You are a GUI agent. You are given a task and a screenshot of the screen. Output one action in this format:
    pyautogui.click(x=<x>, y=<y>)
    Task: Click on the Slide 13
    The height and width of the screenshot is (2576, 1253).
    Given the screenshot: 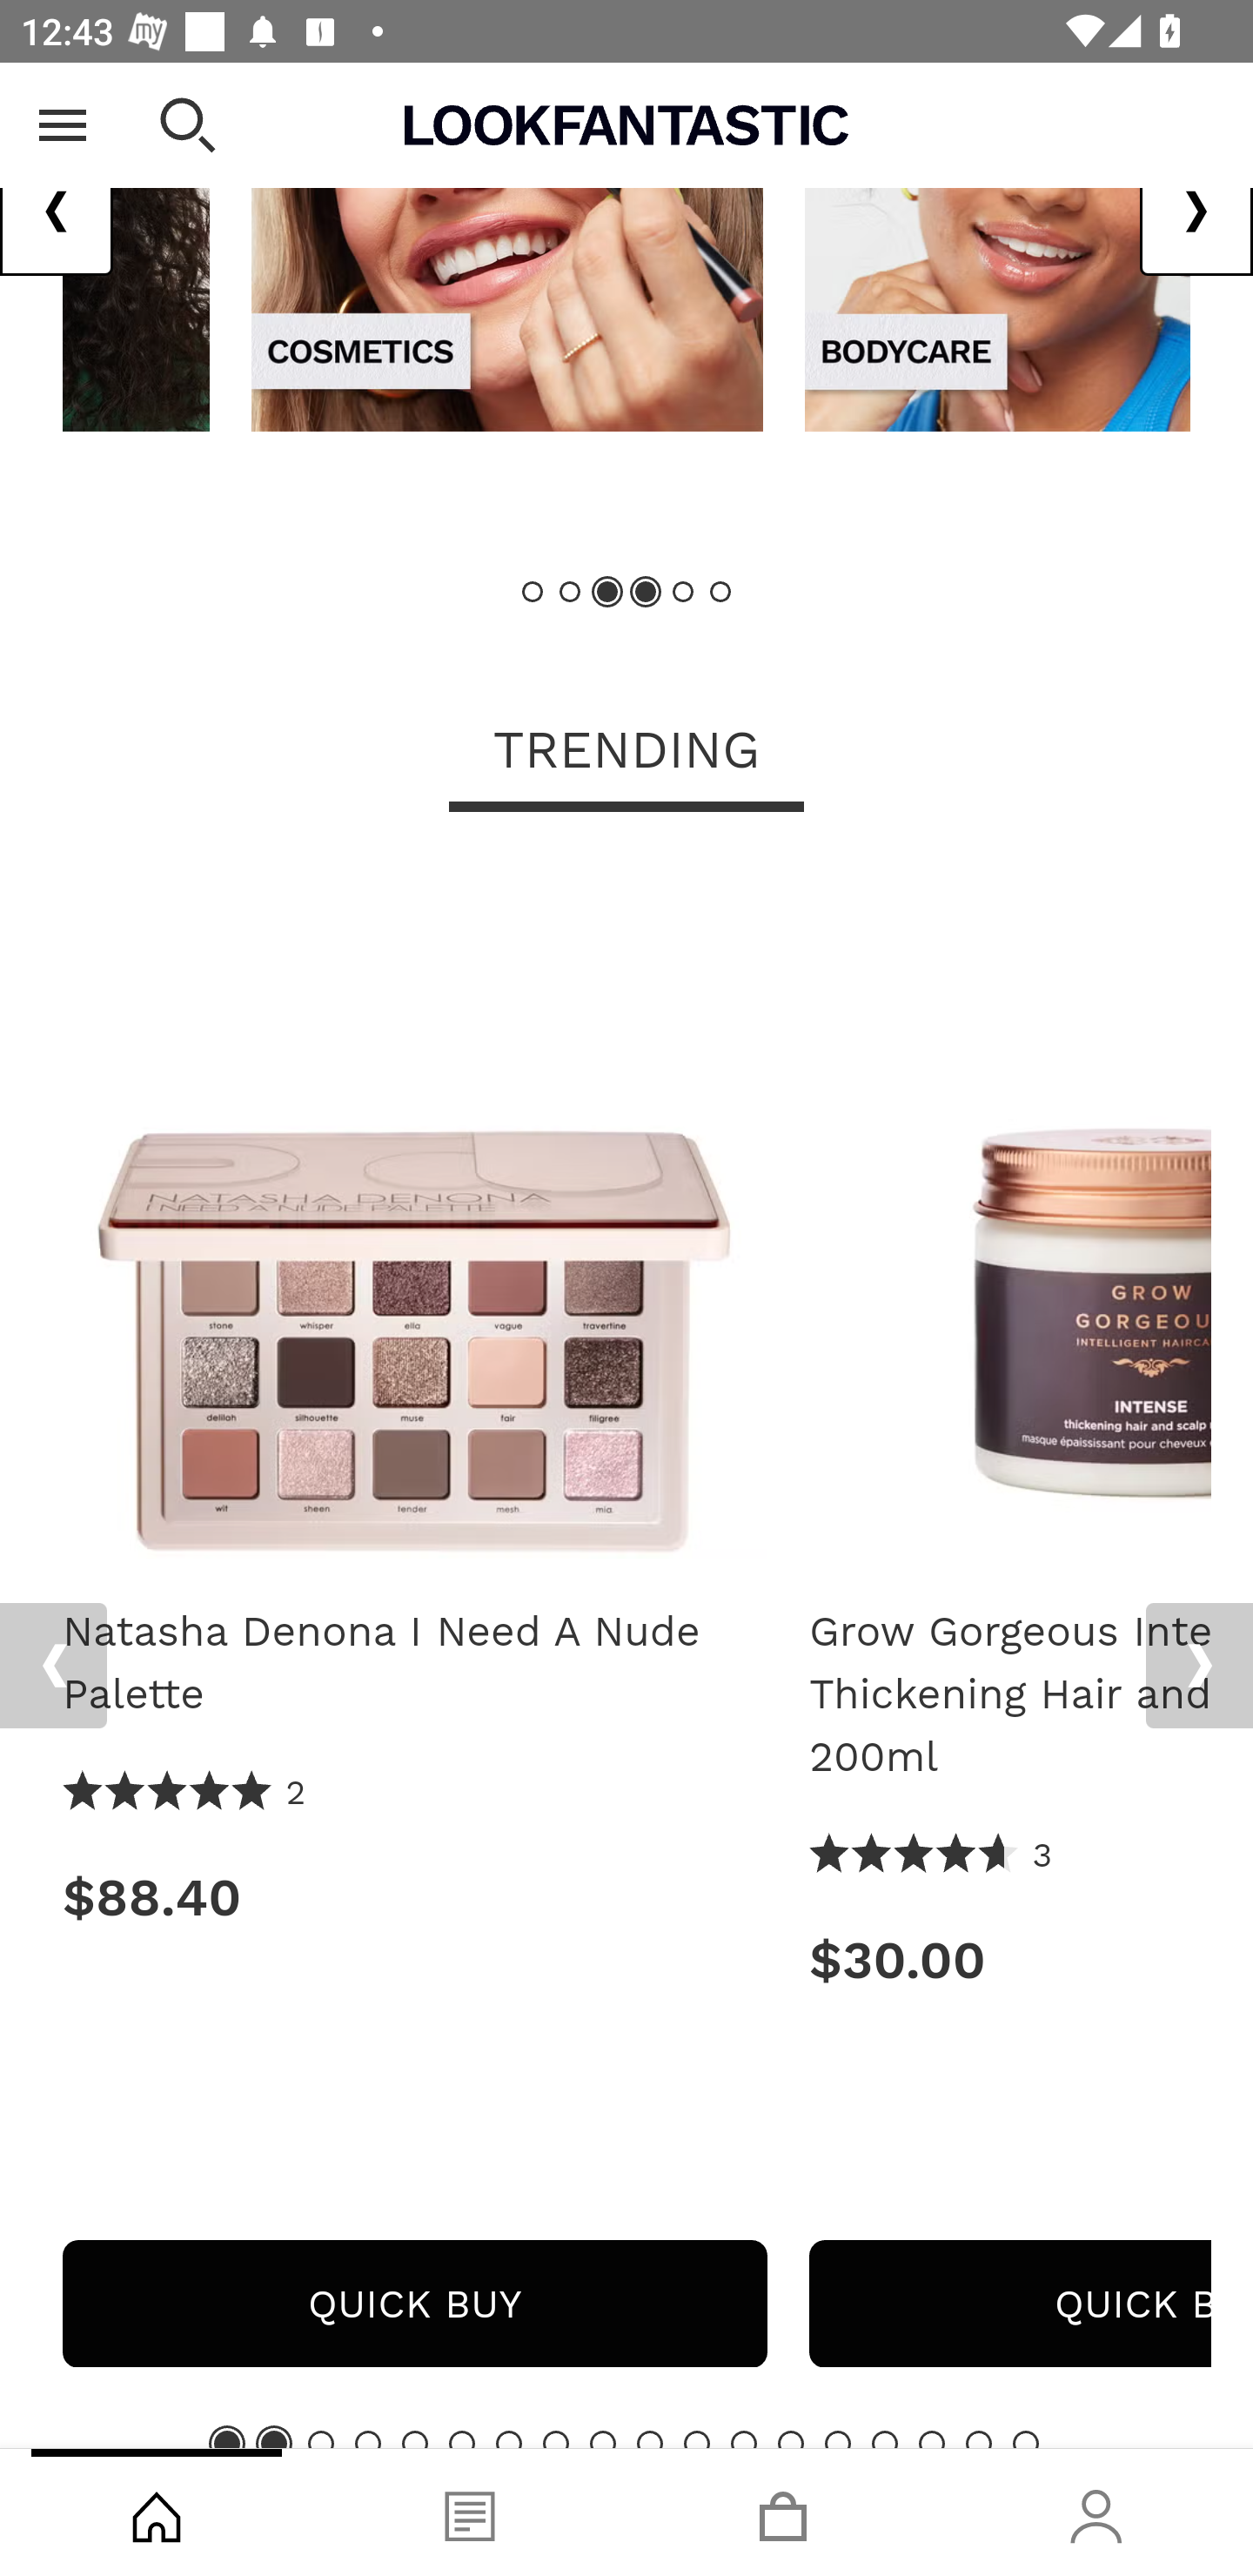 What is the action you would take?
    pyautogui.click(x=791, y=2440)
    